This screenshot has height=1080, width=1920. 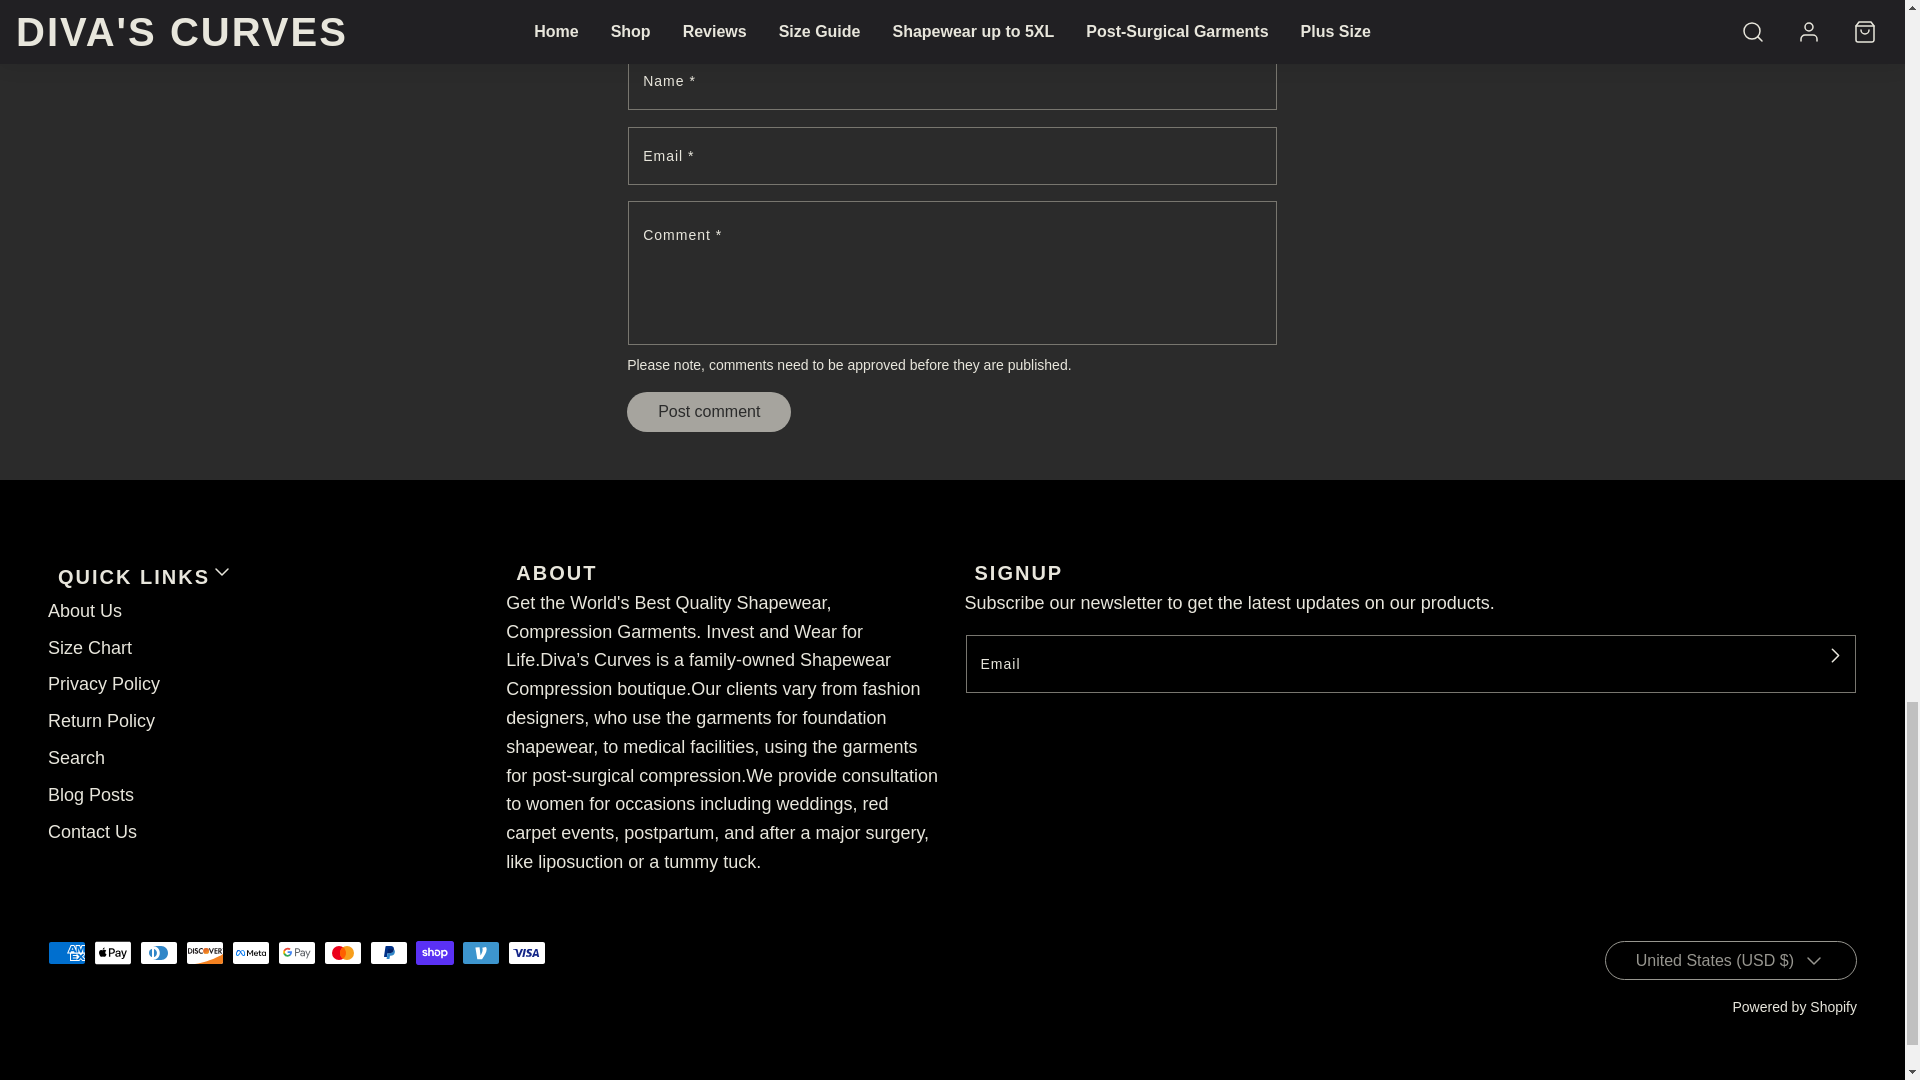 What do you see at coordinates (113, 952) in the screenshot?
I see `Apple Pay` at bounding box center [113, 952].